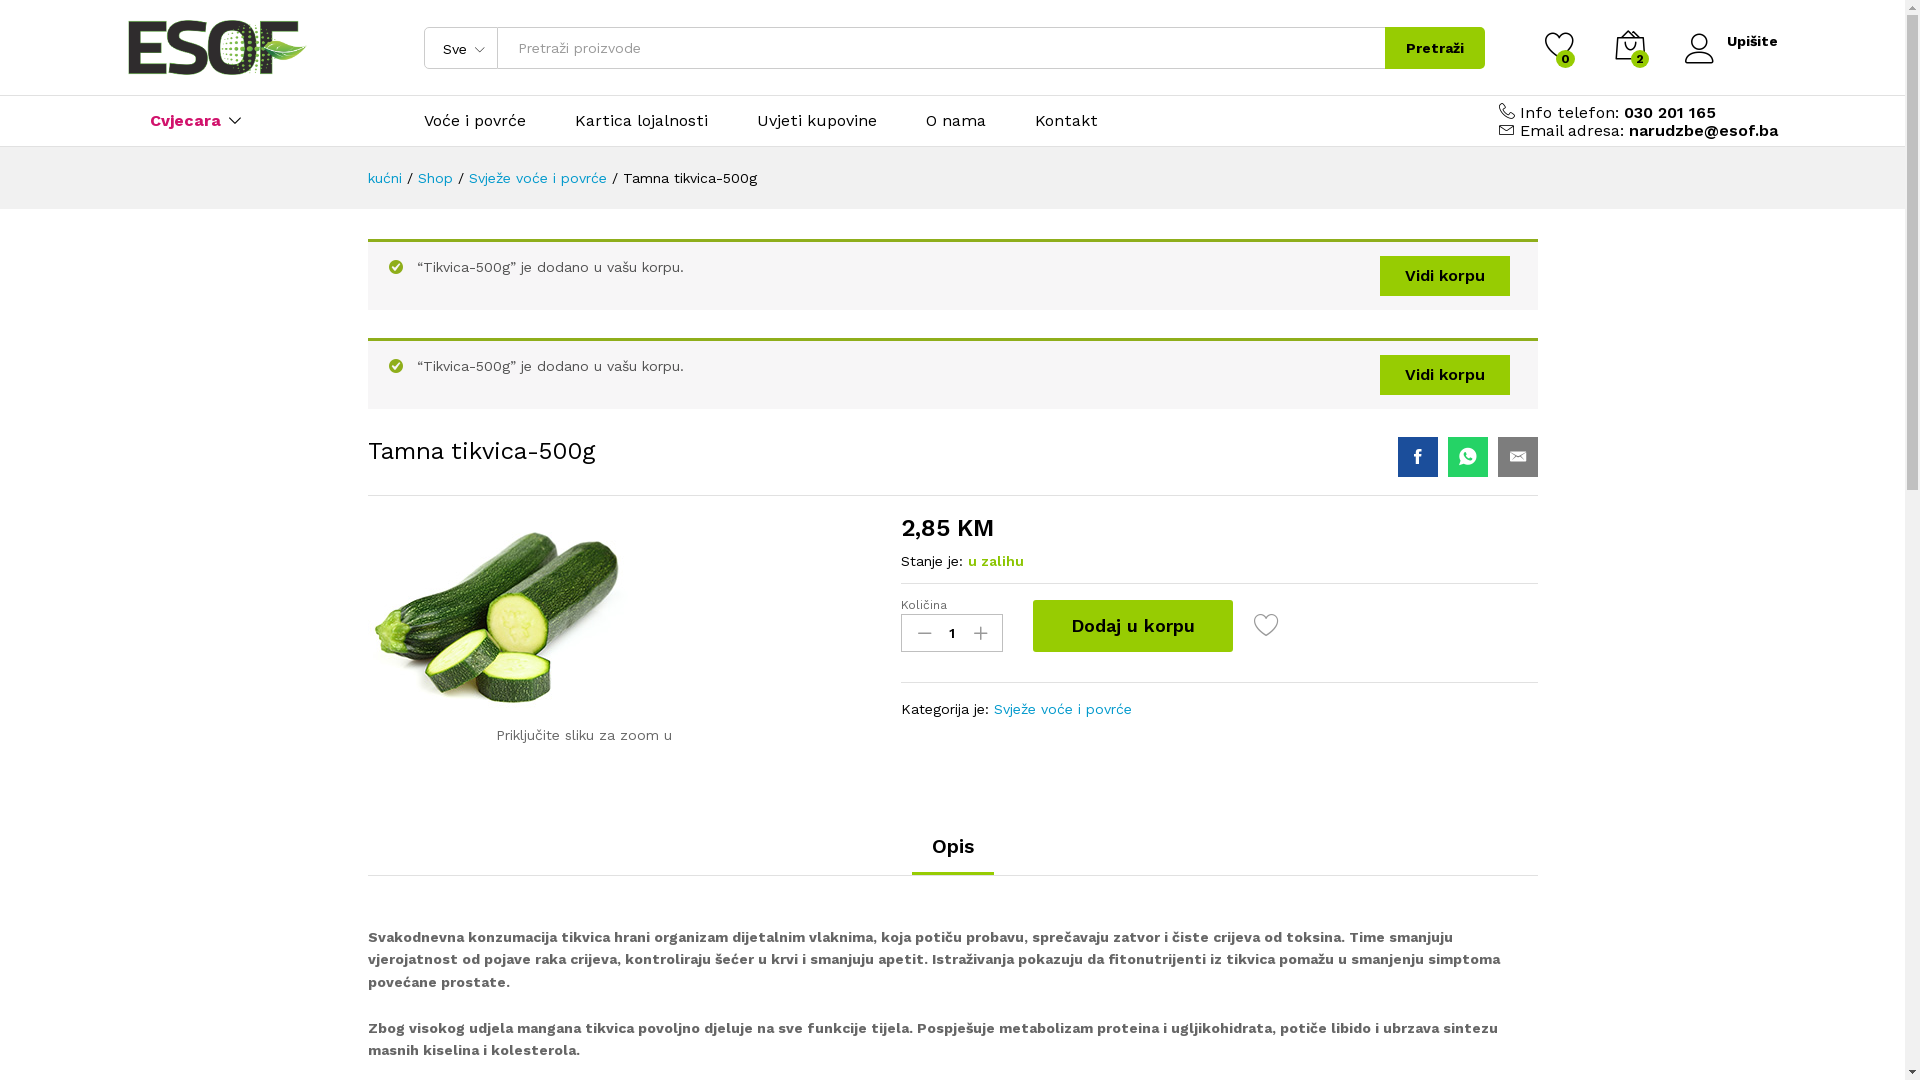  What do you see at coordinates (1468, 457) in the screenshot?
I see `Tamna tikvica-500g` at bounding box center [1468, 457].